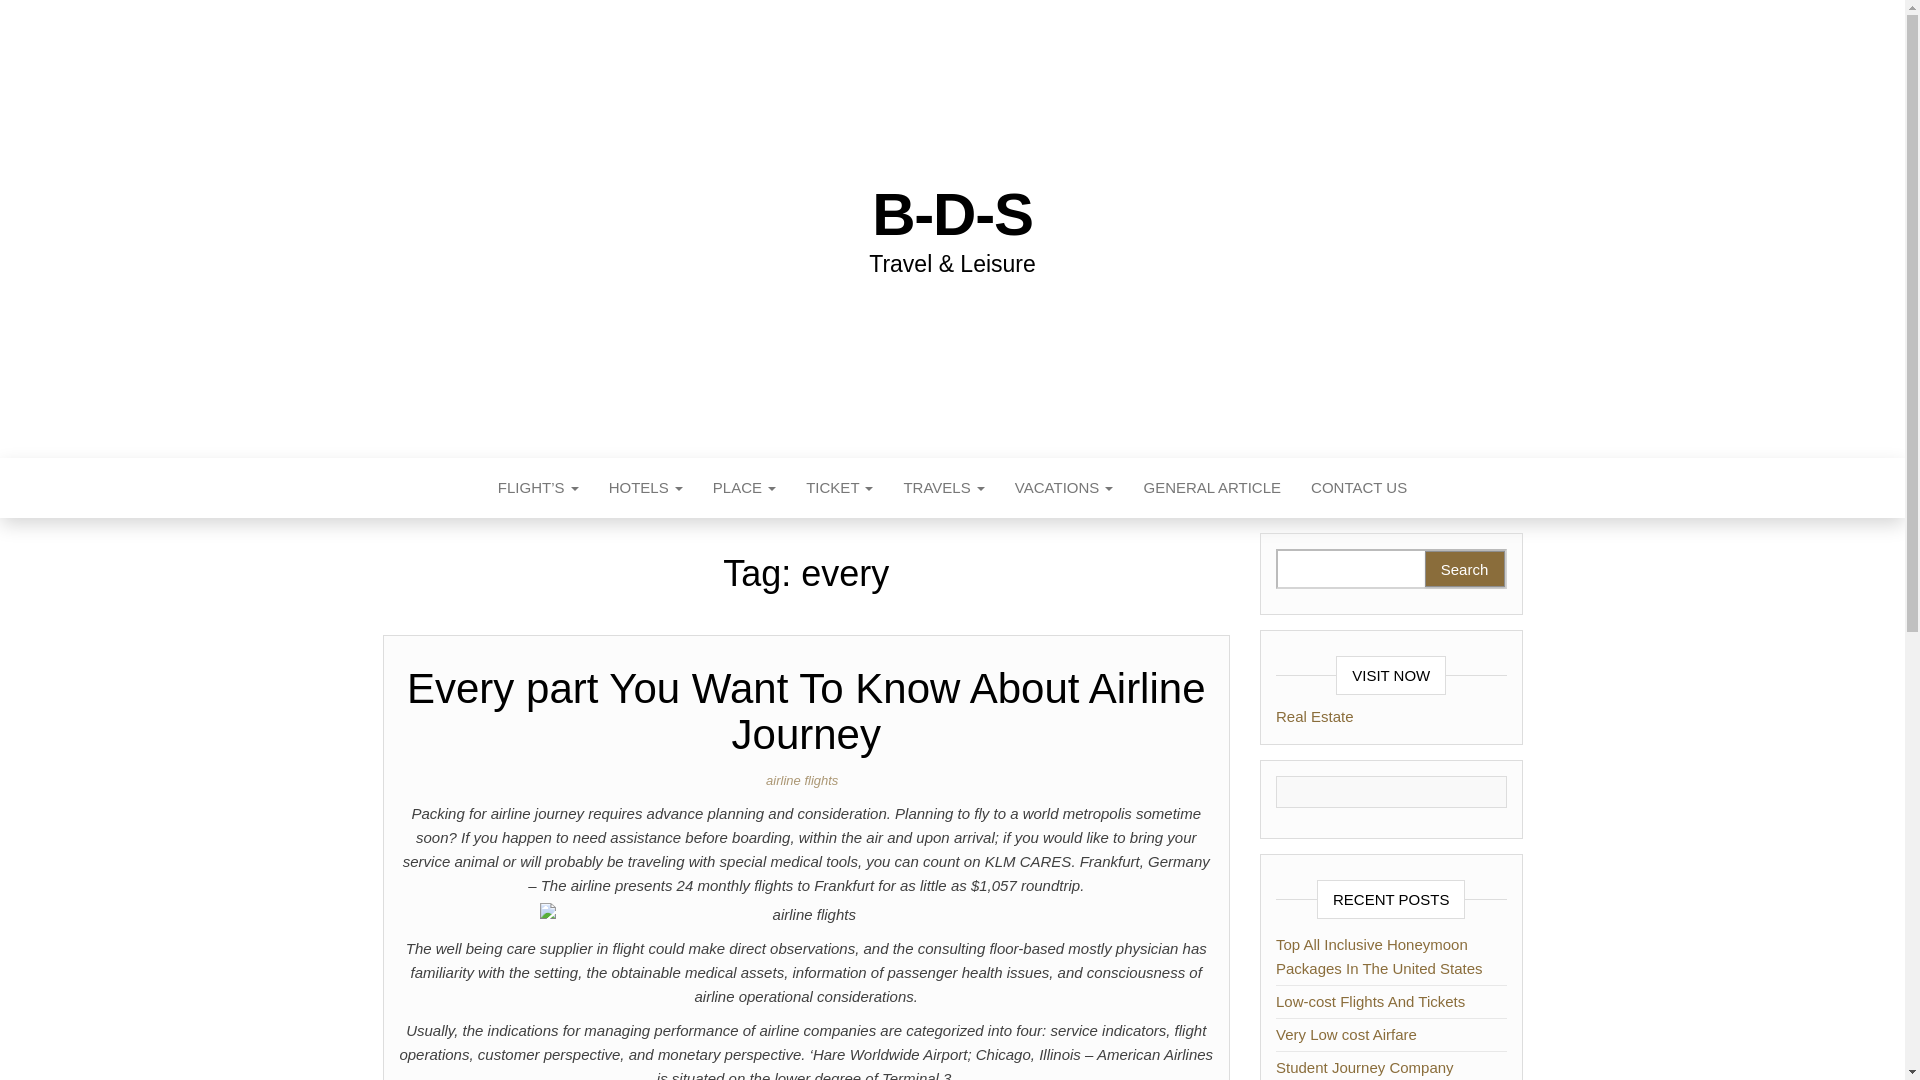 Image resolution: width=1920 pixels, height=1080 pixels. Describe the element at coordinates (952, 214) in the screenshot. I see `B-D-S` at that location.